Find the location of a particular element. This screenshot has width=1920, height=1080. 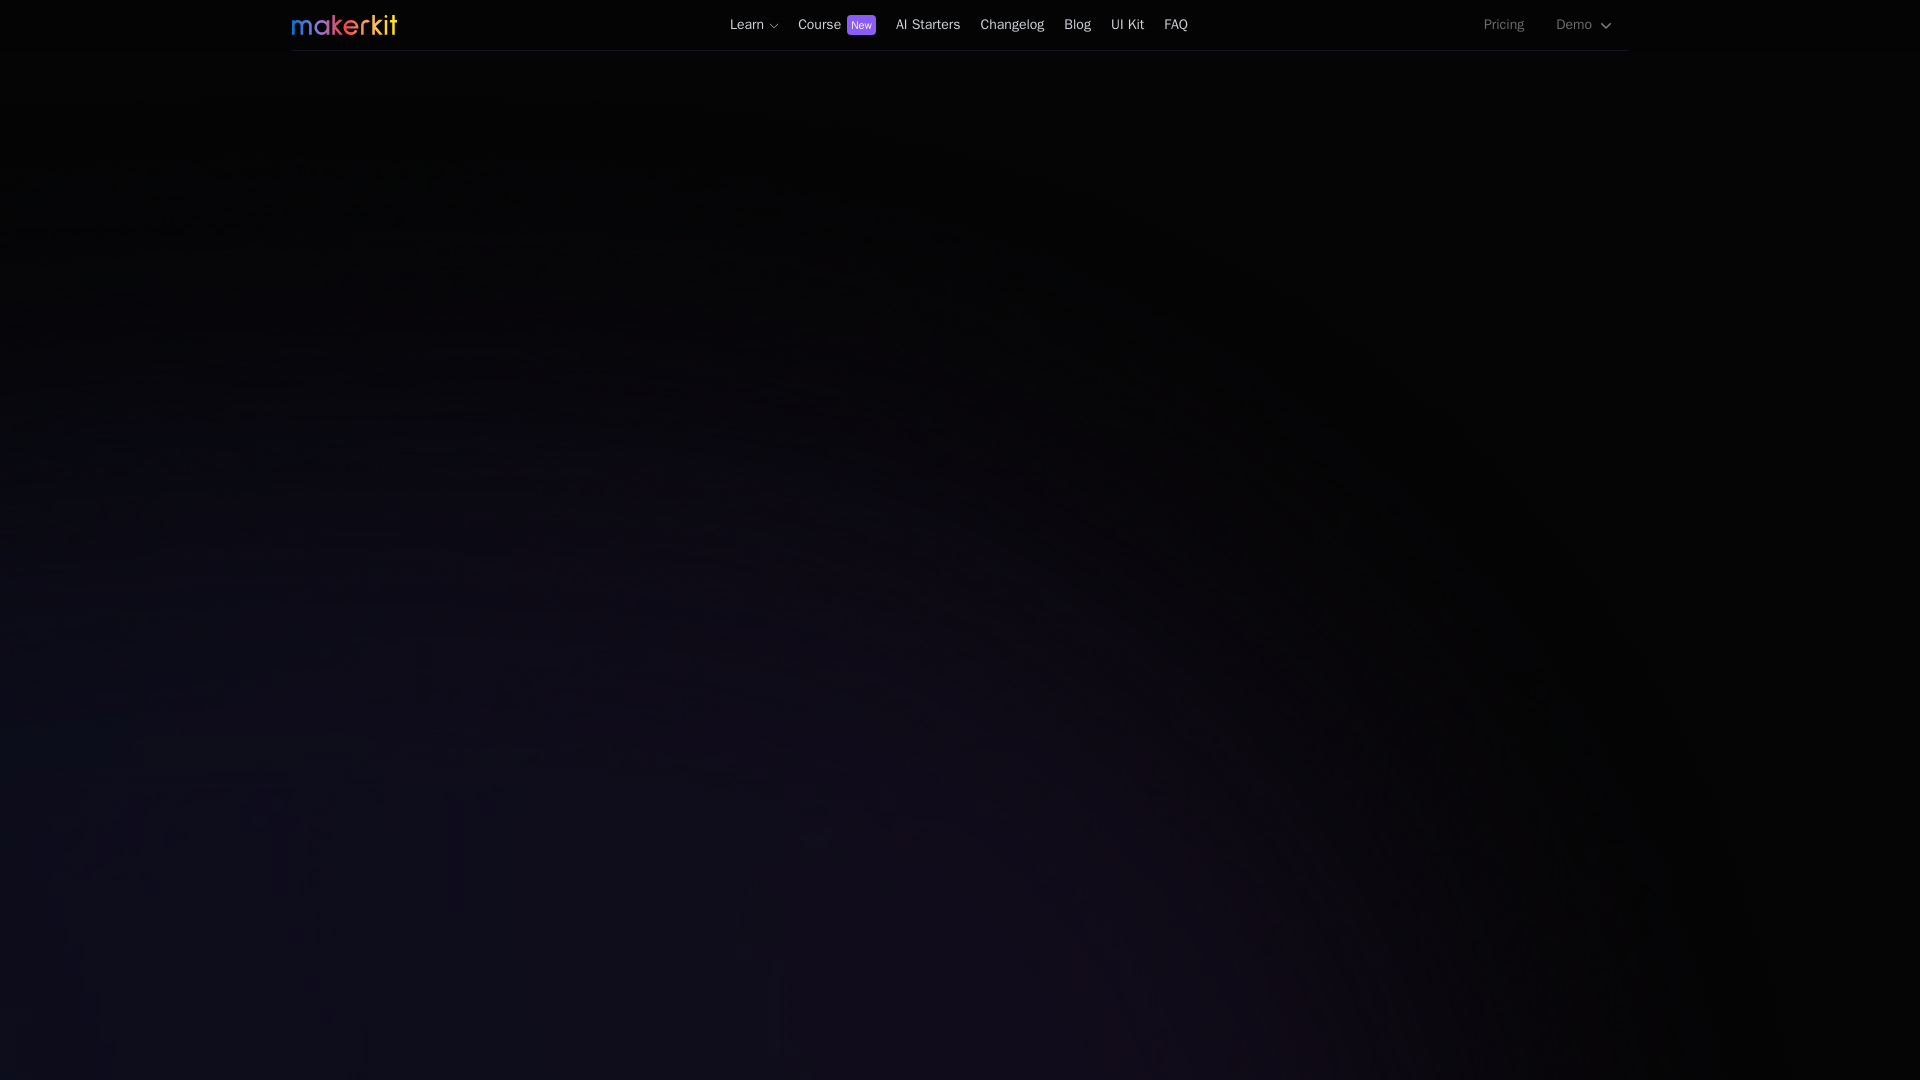

Demo is located at coordinates (1586, 24).